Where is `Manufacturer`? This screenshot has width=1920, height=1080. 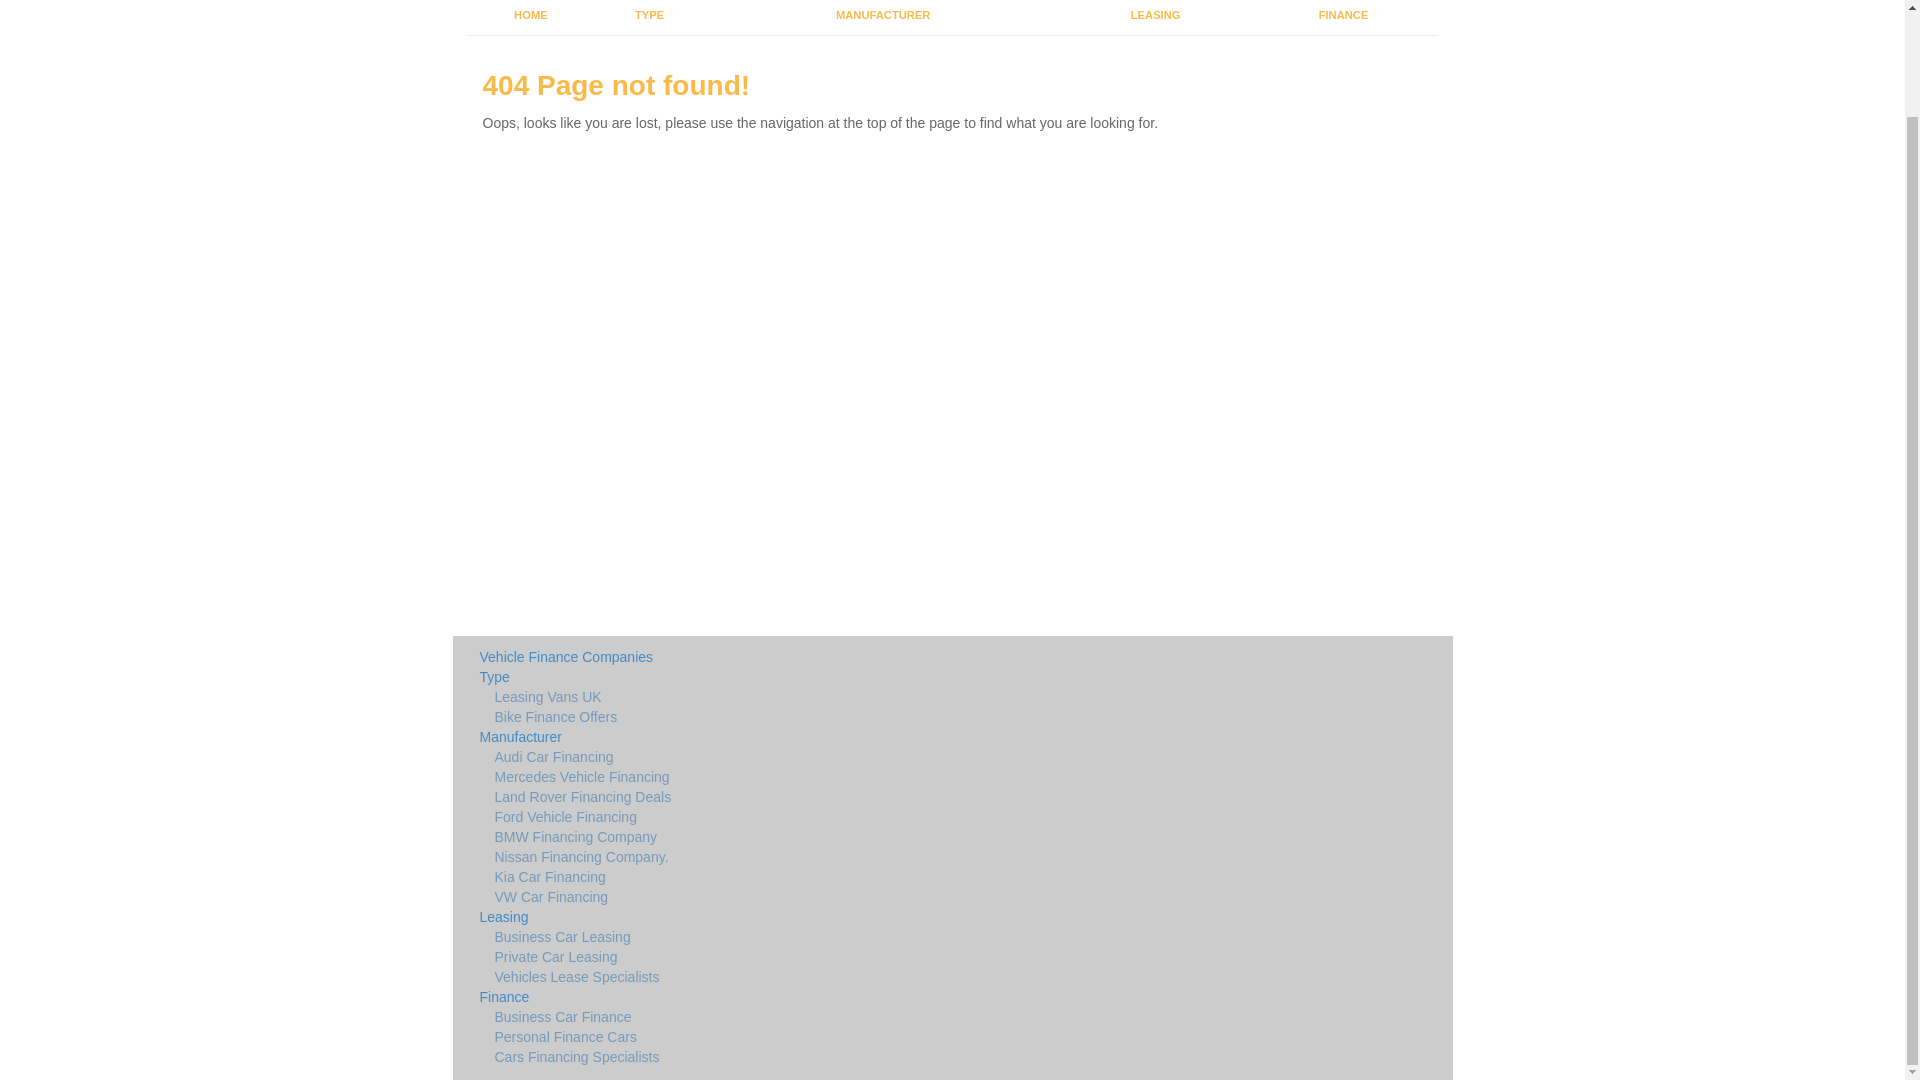
Manufacturer is located at coordinates (790, 738).